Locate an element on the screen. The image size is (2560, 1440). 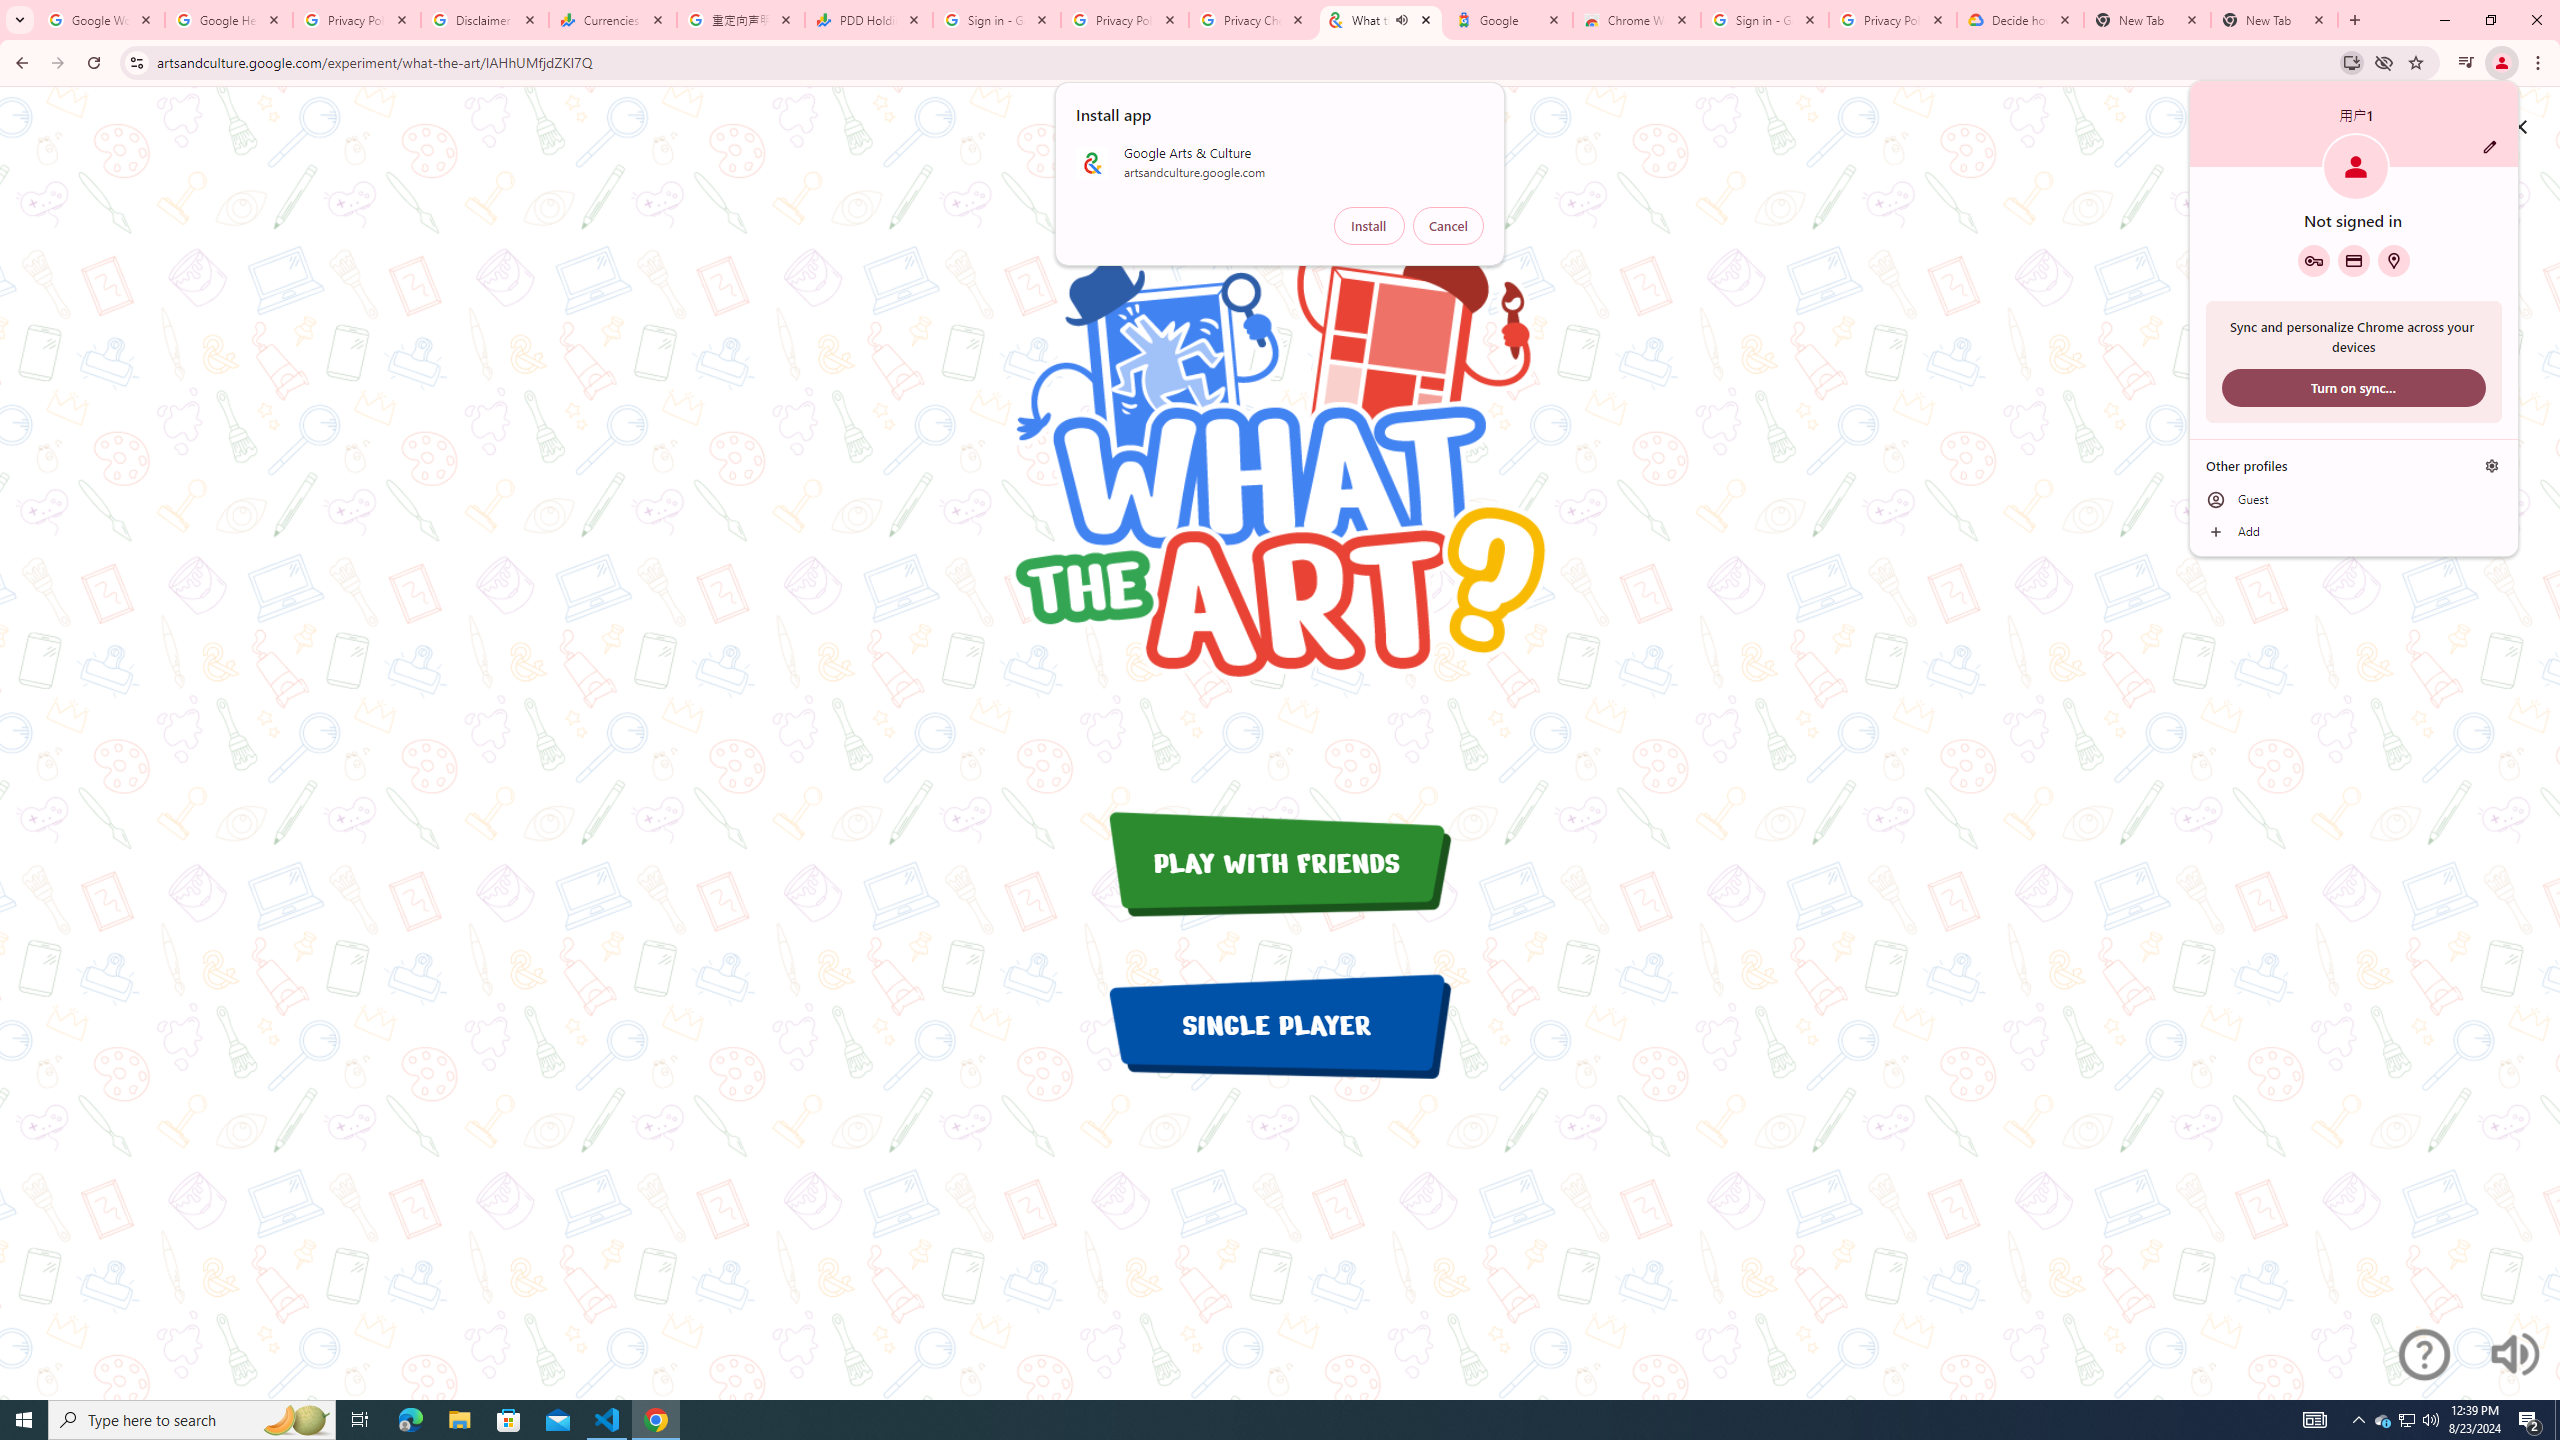
Install is located at coordinates (1369, 226).